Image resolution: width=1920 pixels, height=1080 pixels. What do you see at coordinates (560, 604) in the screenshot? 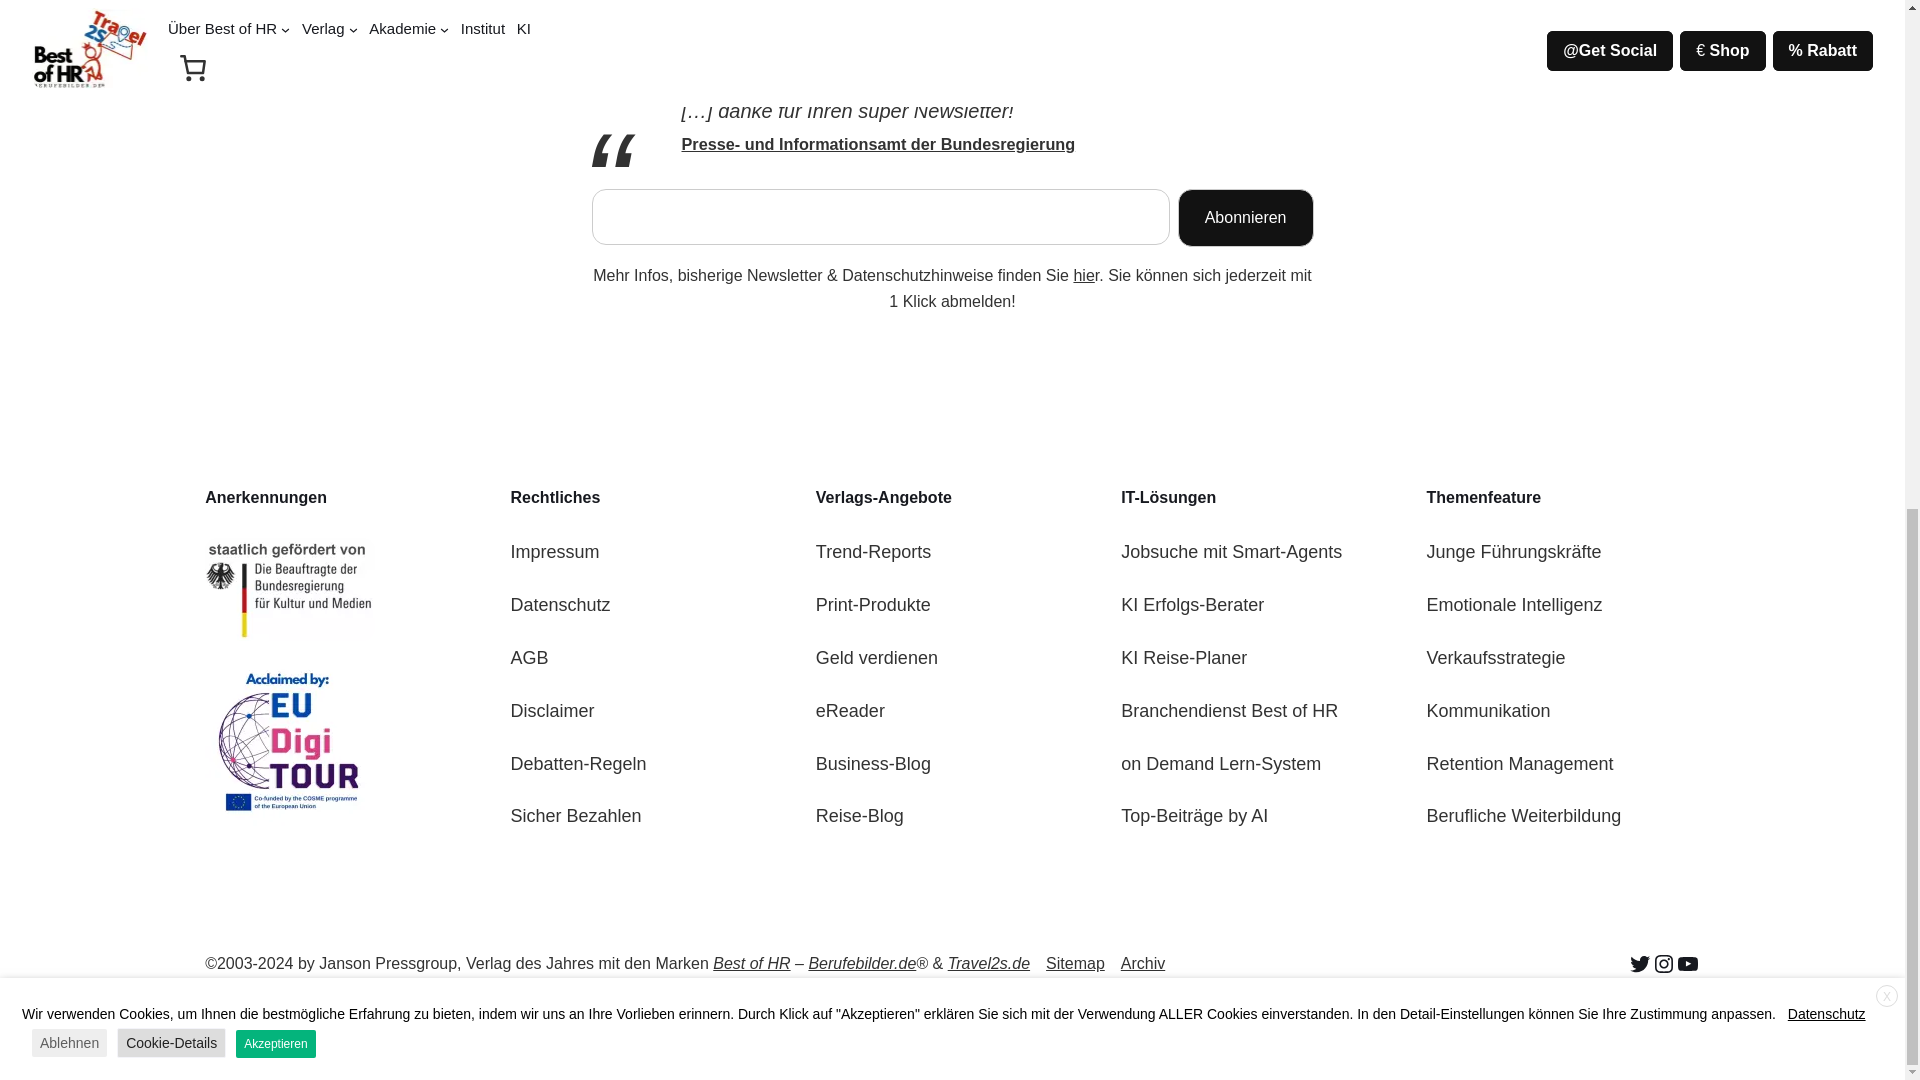
I see `Datenschutz` at bounding box center [560, 604].